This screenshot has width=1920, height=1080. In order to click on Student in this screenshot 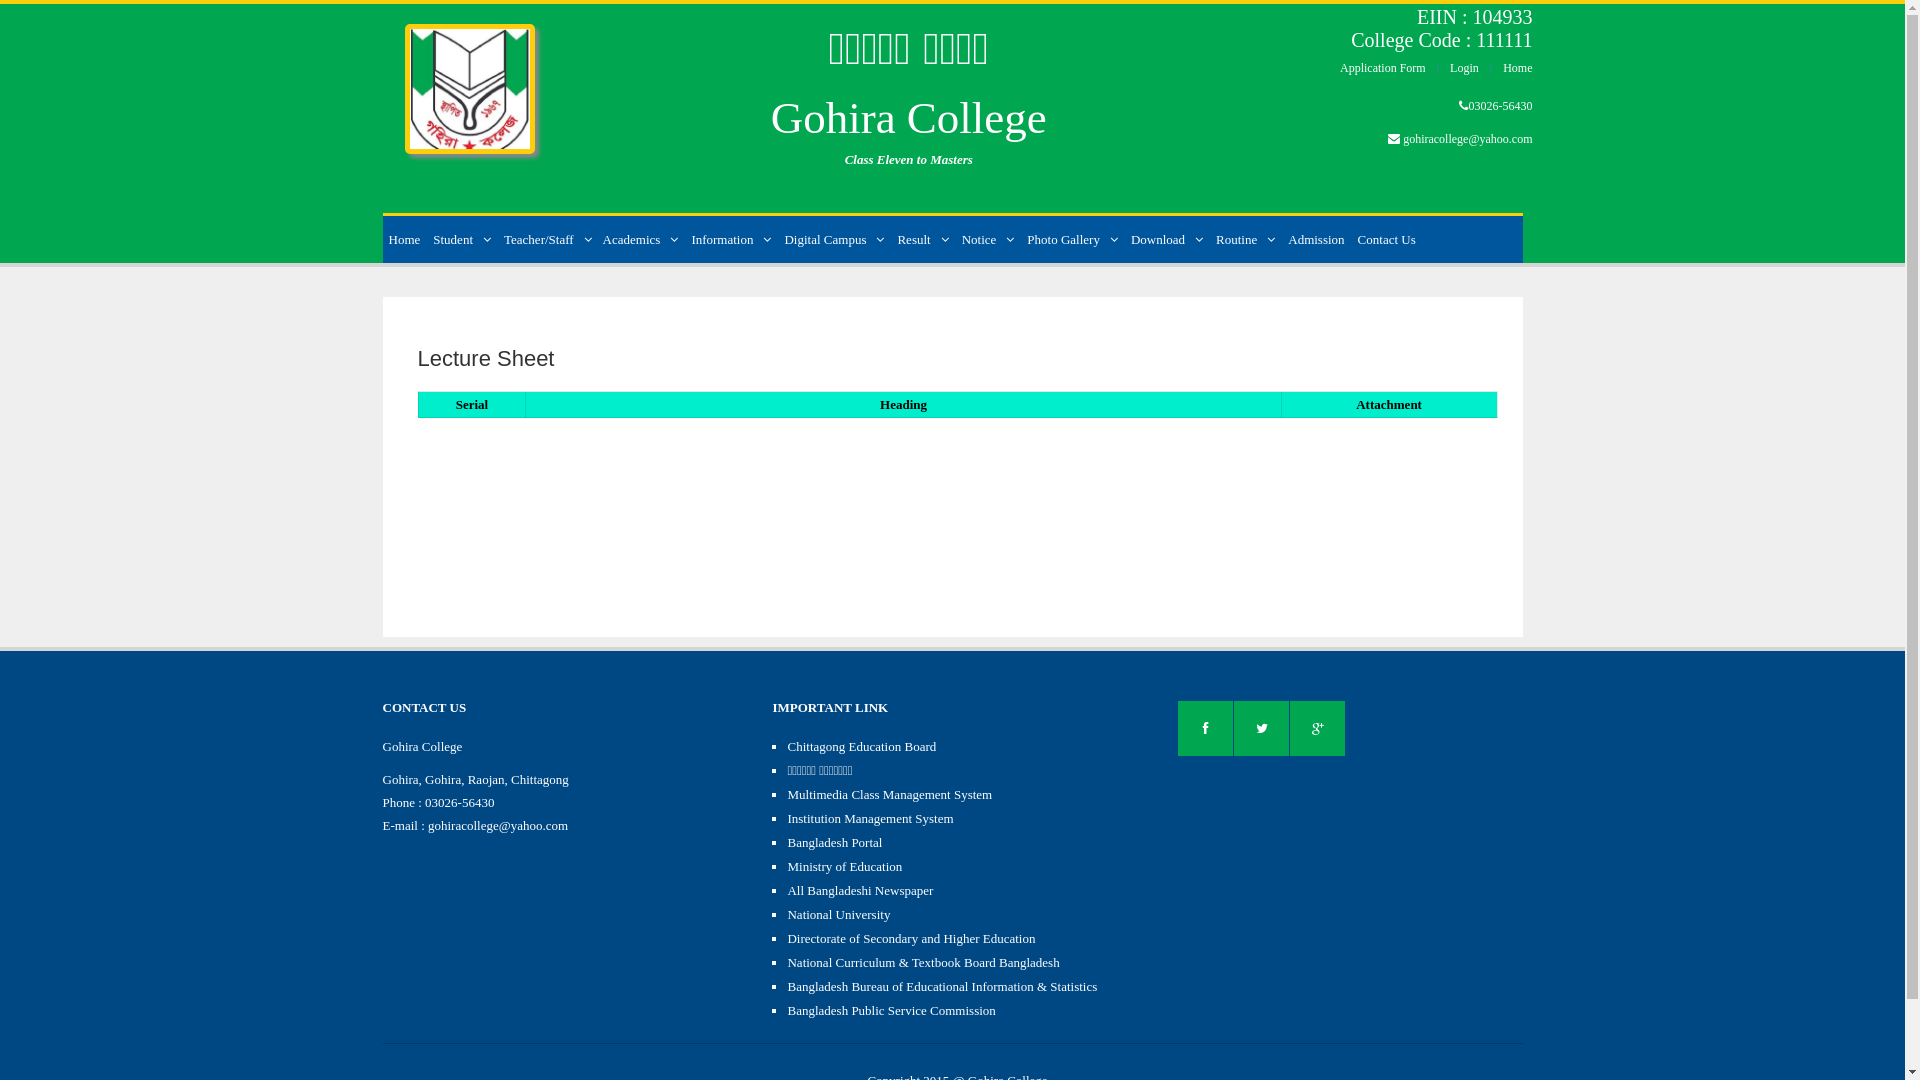, I will do `click(462, 240)`.